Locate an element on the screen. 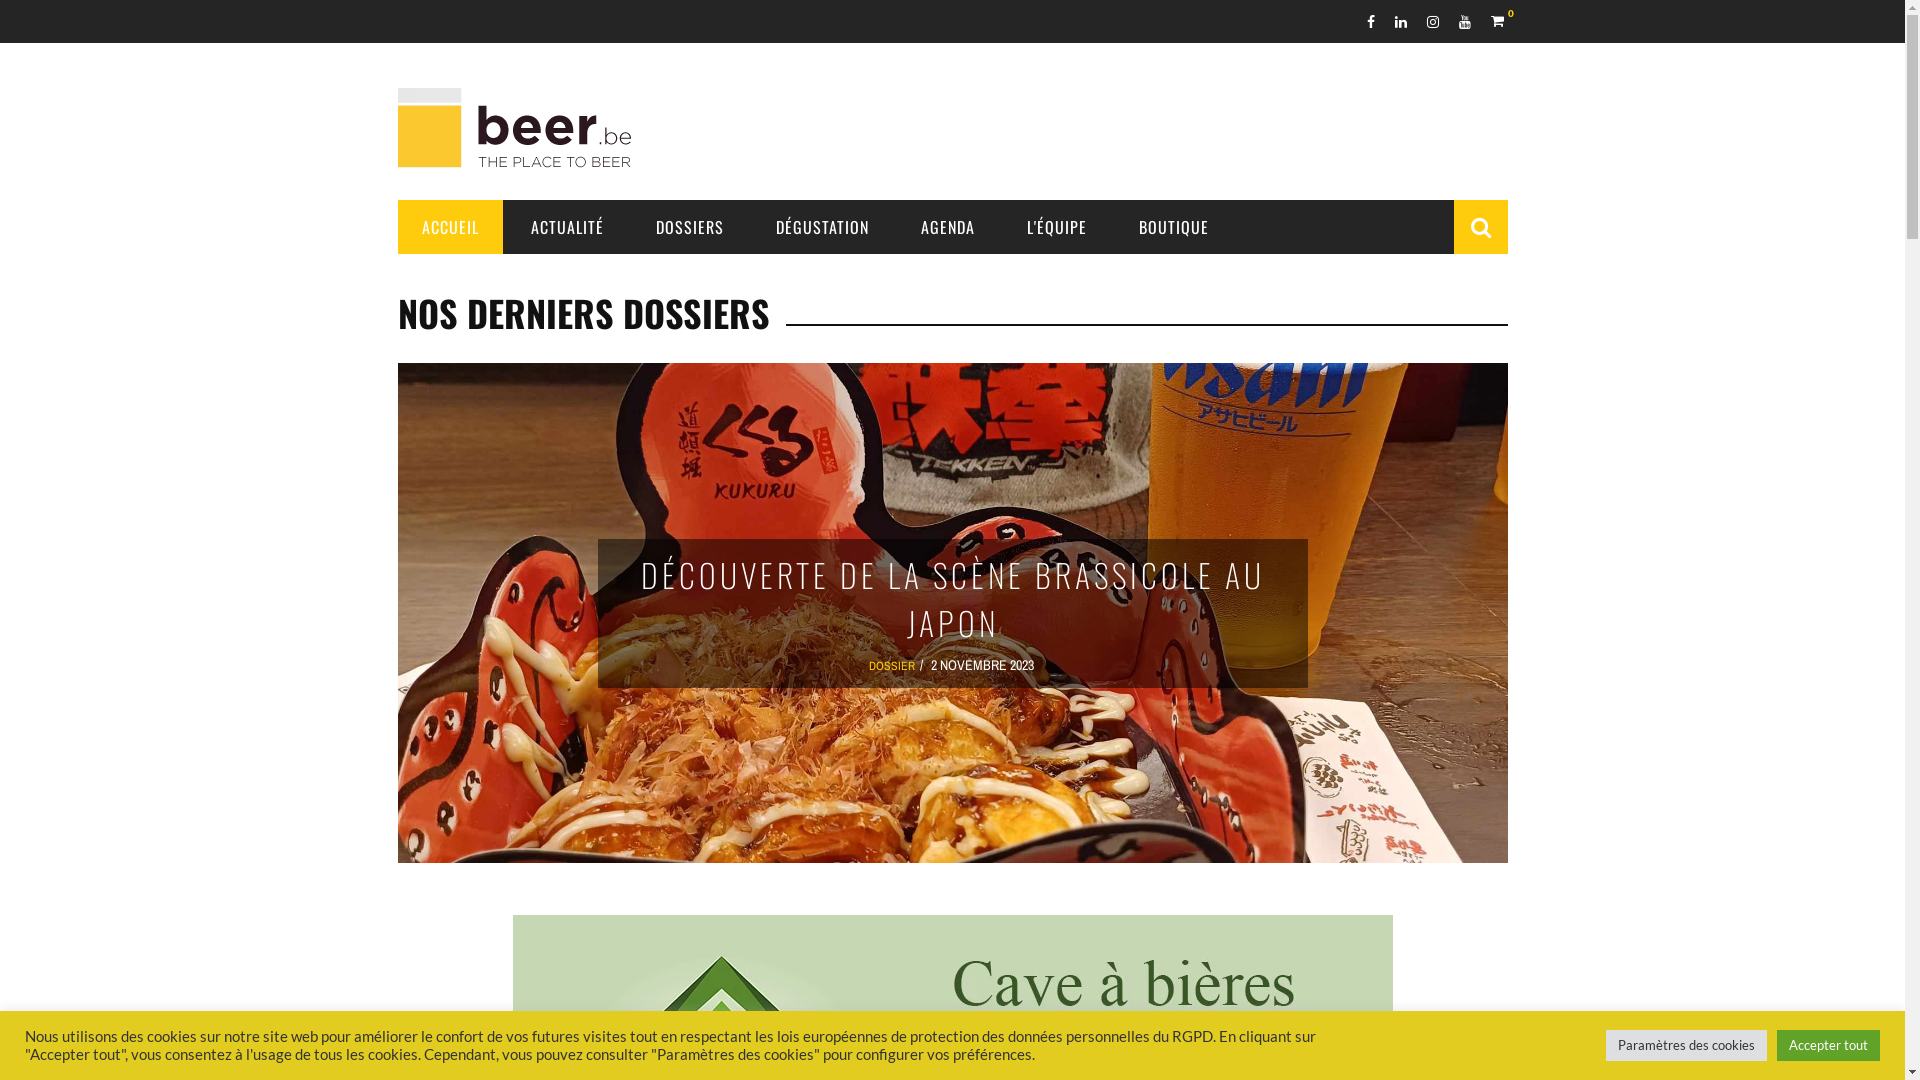 The image size is (1920, 1080). ACCUEIL is located at coordinates (450, 227).